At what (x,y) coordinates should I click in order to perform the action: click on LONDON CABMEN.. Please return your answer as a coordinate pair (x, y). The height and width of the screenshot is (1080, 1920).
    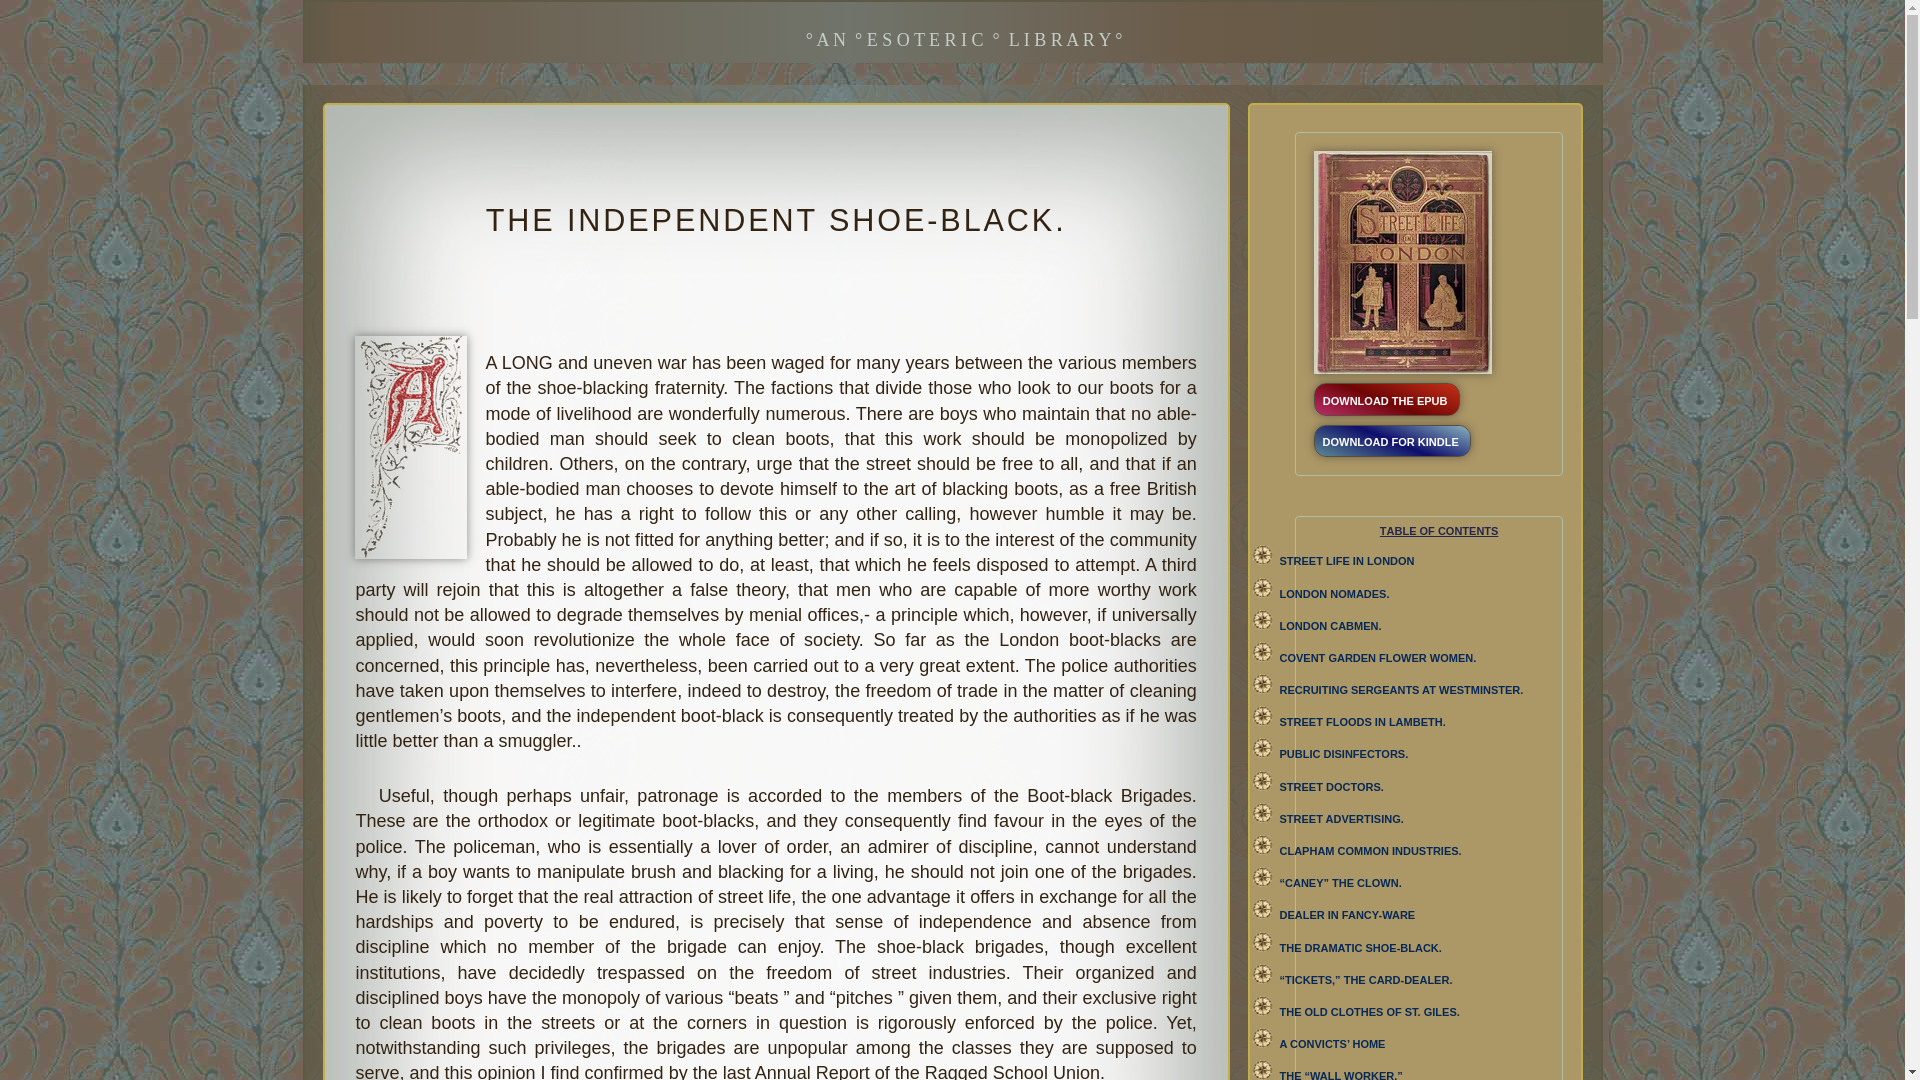
    Looking at the image, I should click on (1331, 623).